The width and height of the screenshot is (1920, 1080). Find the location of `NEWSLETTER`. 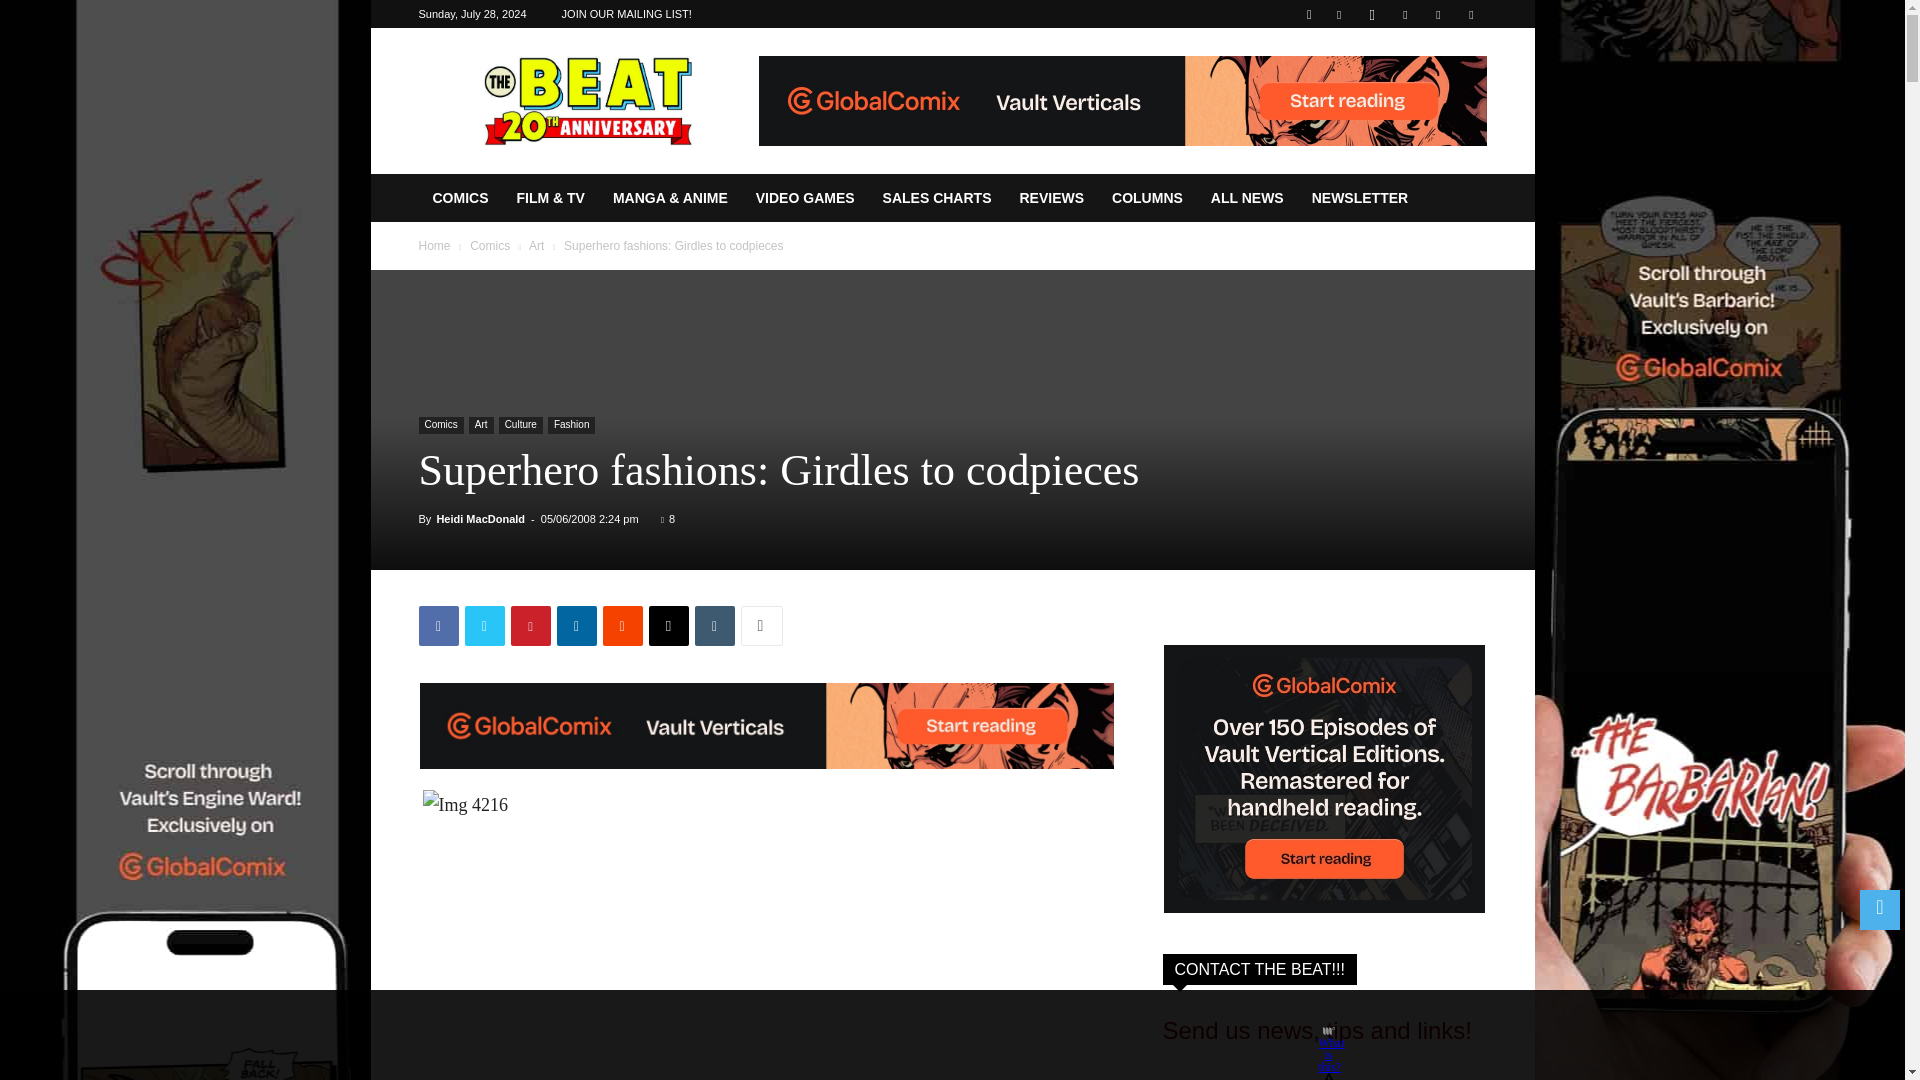

NEWSLETTER is located at coordinates (1360, 198).